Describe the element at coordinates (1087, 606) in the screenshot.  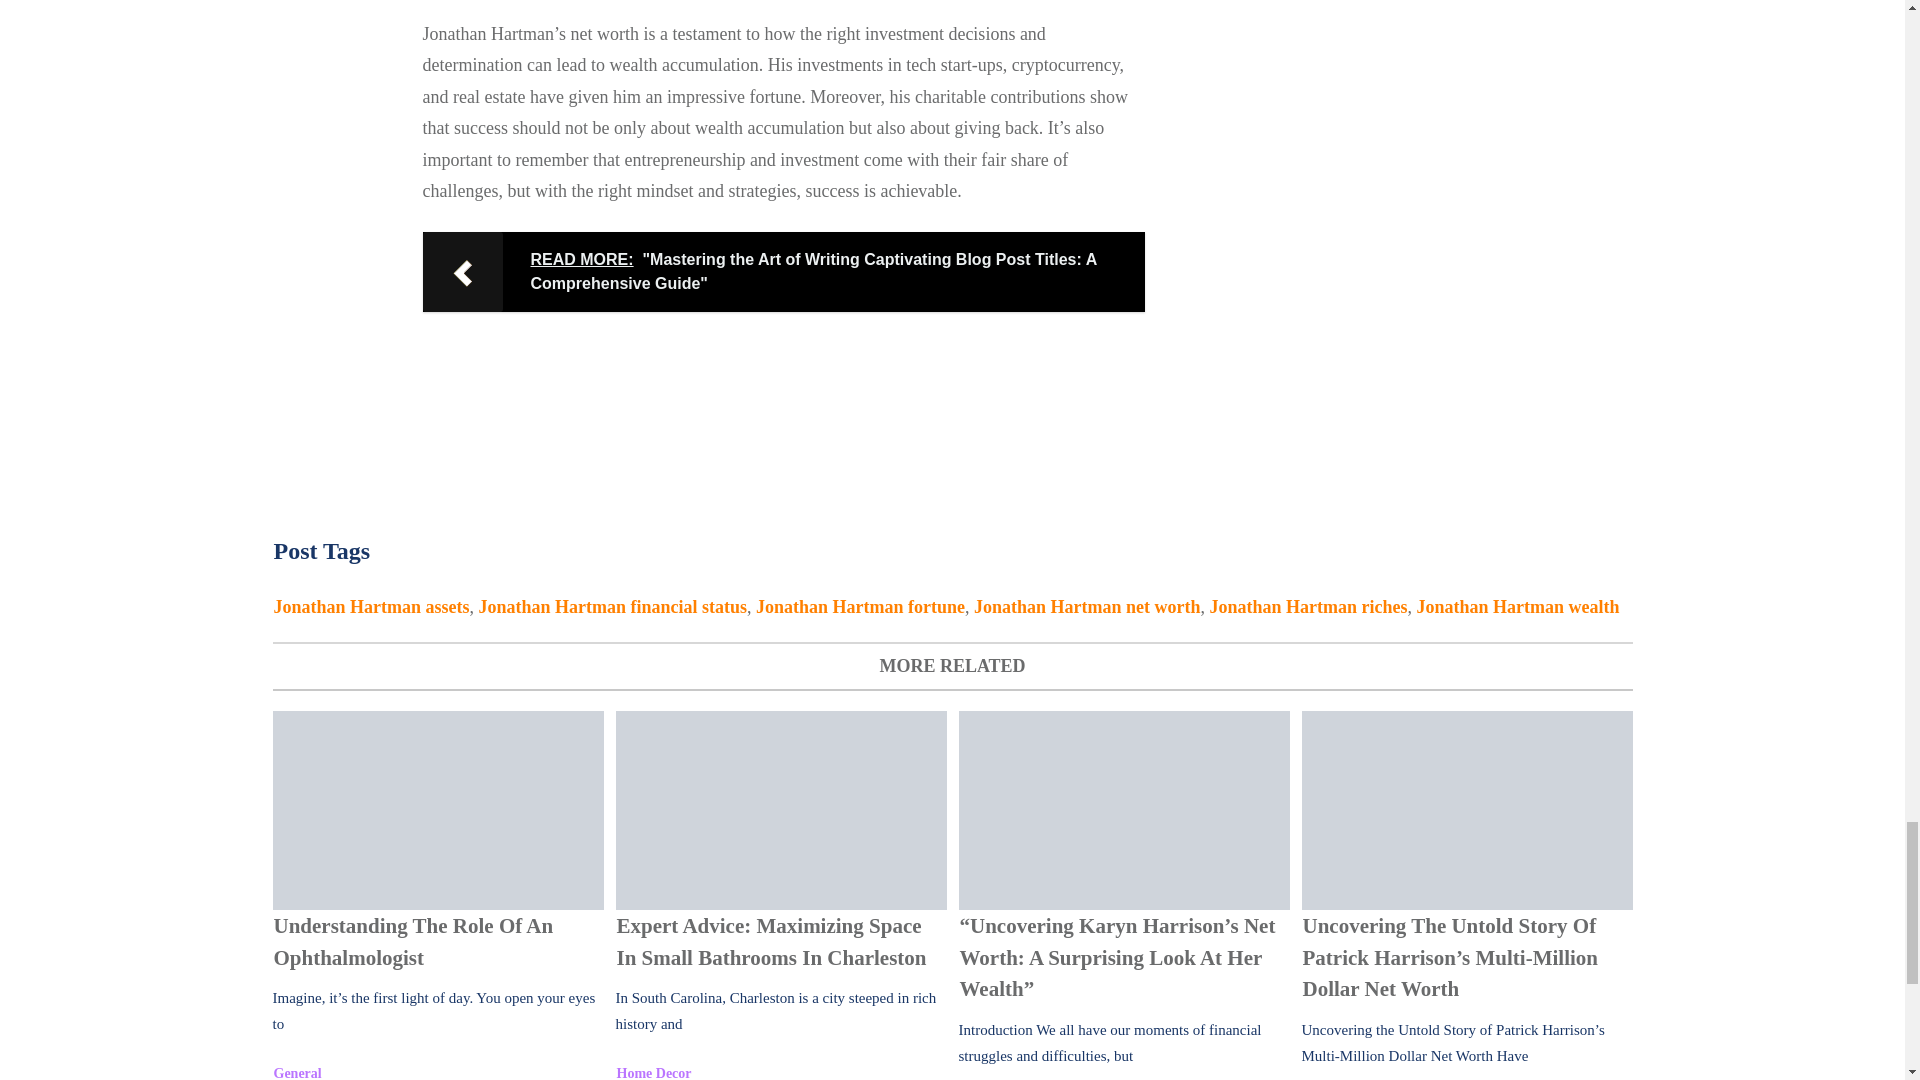
I see `Jonathan Hartman net worth` at that location.